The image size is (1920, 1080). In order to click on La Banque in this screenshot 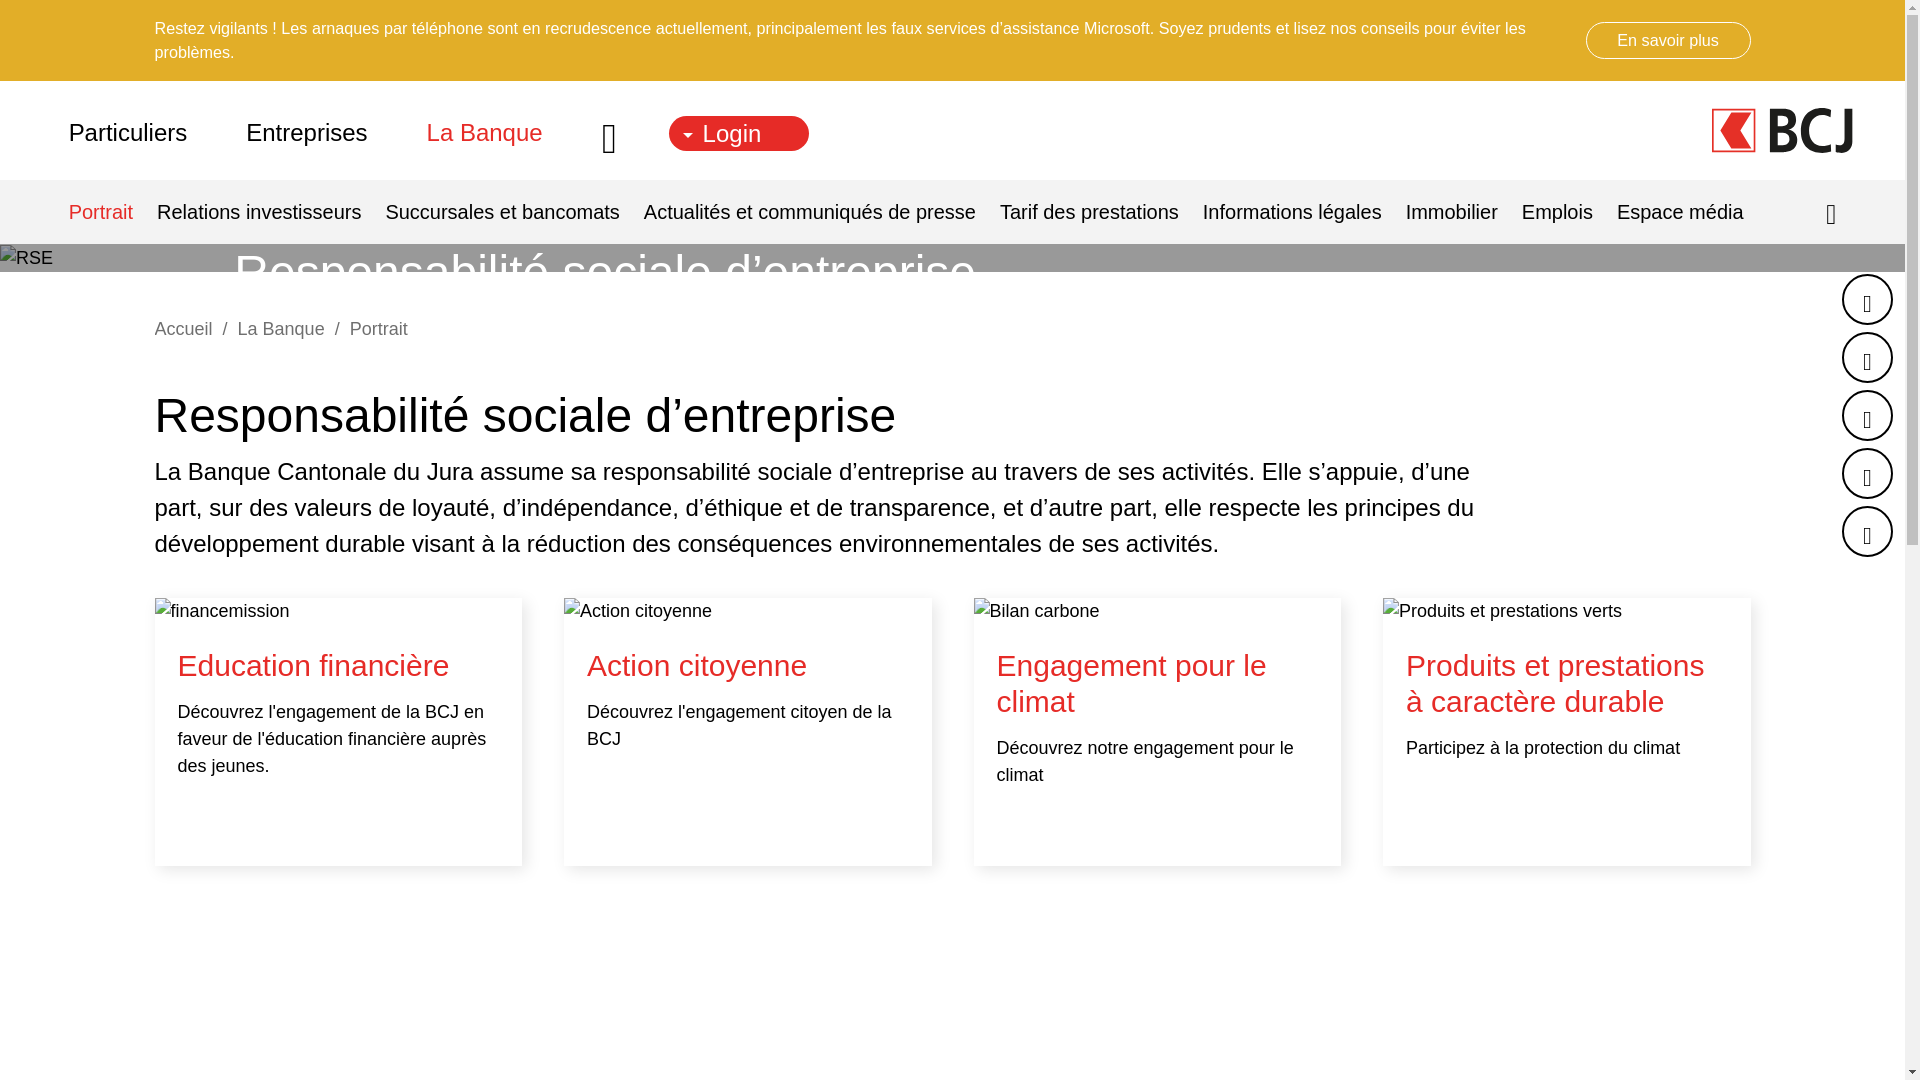, I will do `click(282, 330)`.